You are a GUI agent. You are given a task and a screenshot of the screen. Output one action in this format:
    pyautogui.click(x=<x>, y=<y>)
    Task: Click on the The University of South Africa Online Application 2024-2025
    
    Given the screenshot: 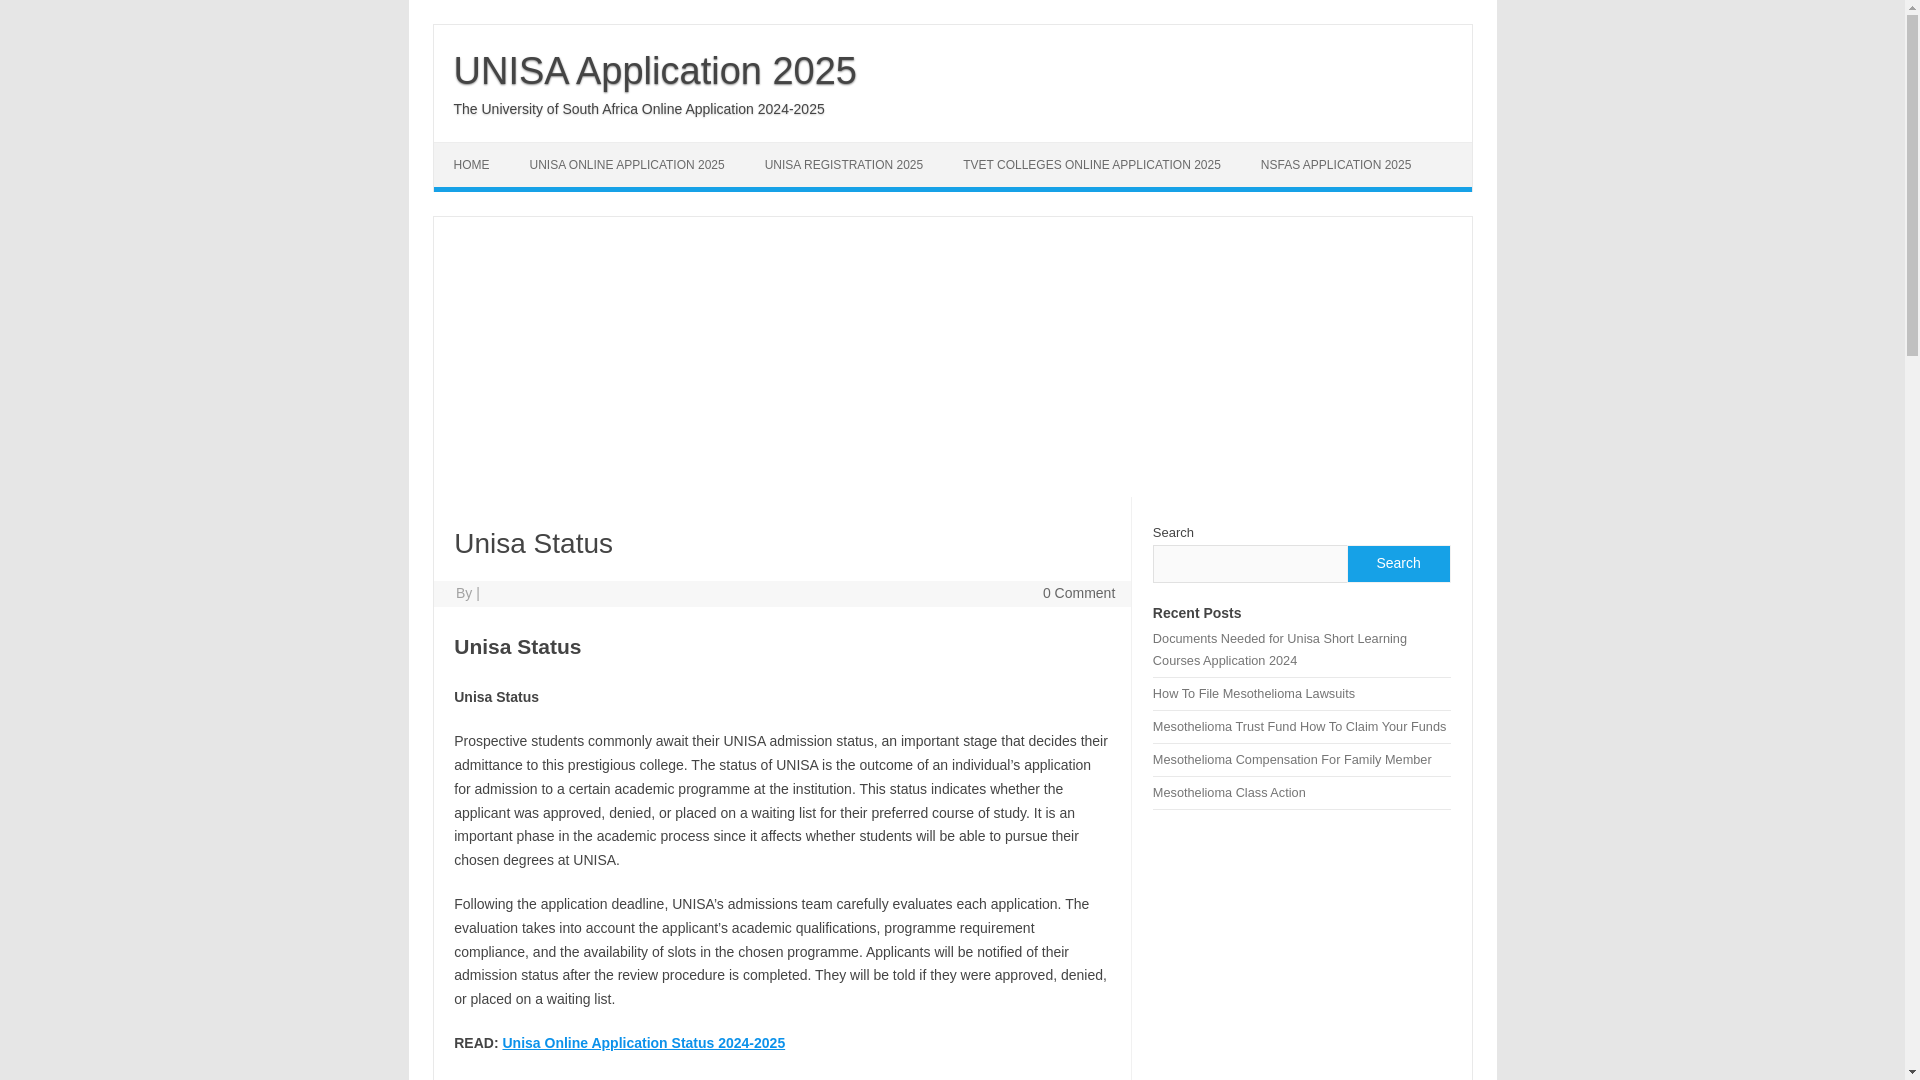 What is the action you would take?
    pyautogui.click(x=639, y=108)
    